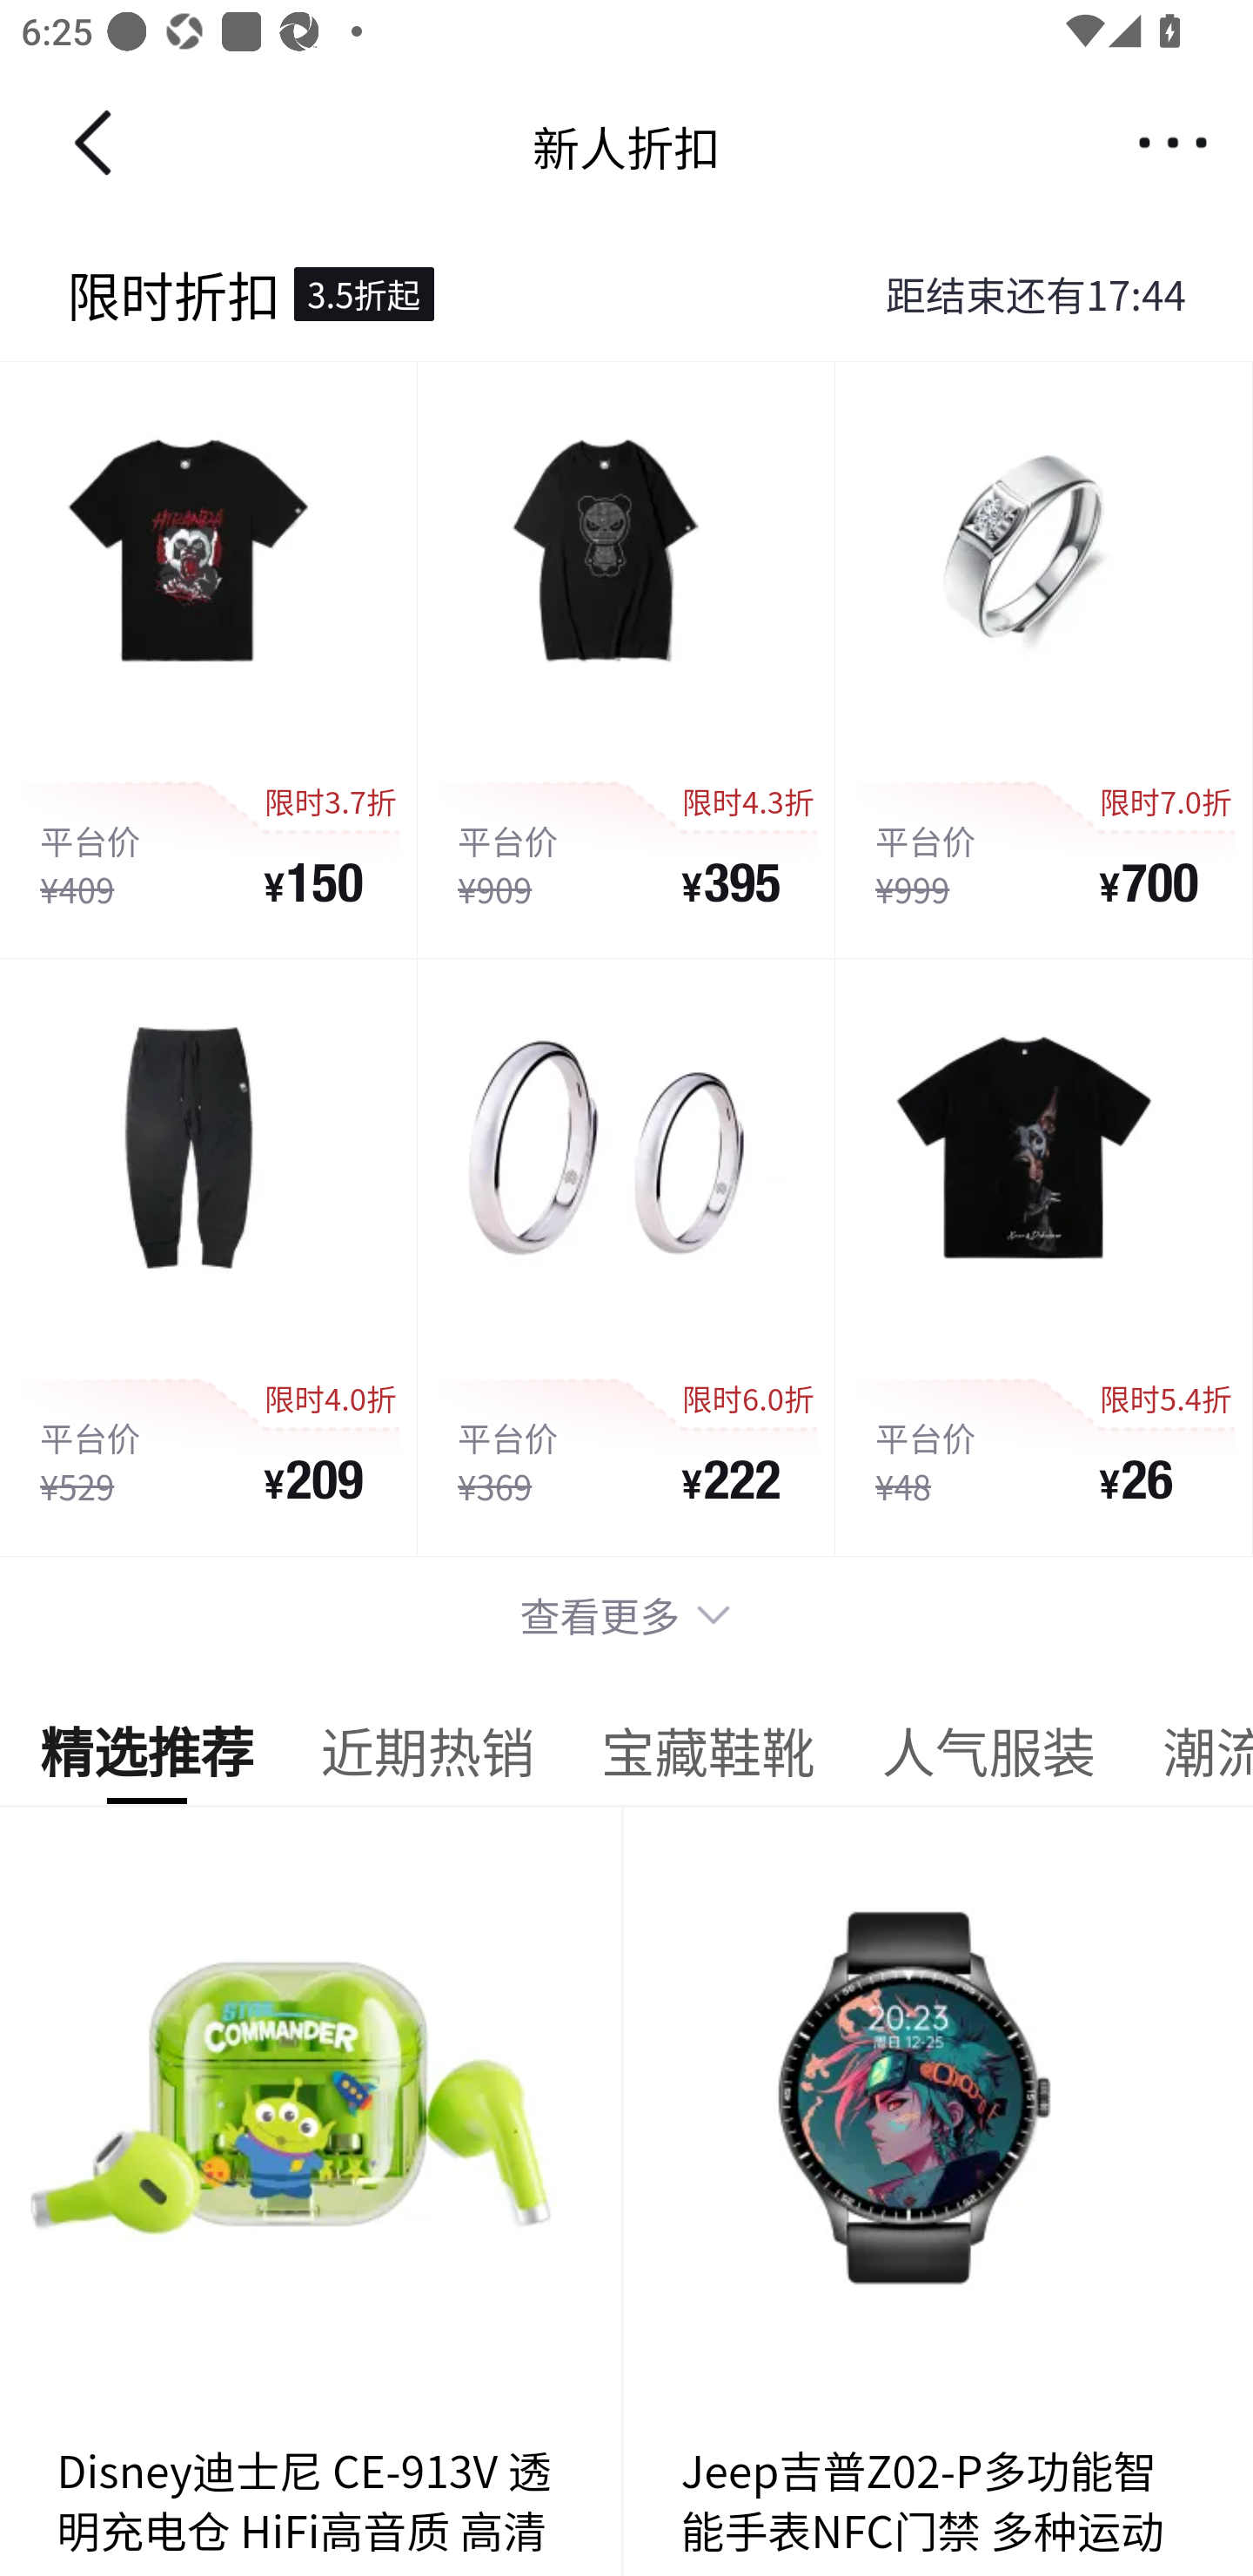 This screenshot has height=2576, width=1253. I want to click on 人气服装, so click(988, 1759).